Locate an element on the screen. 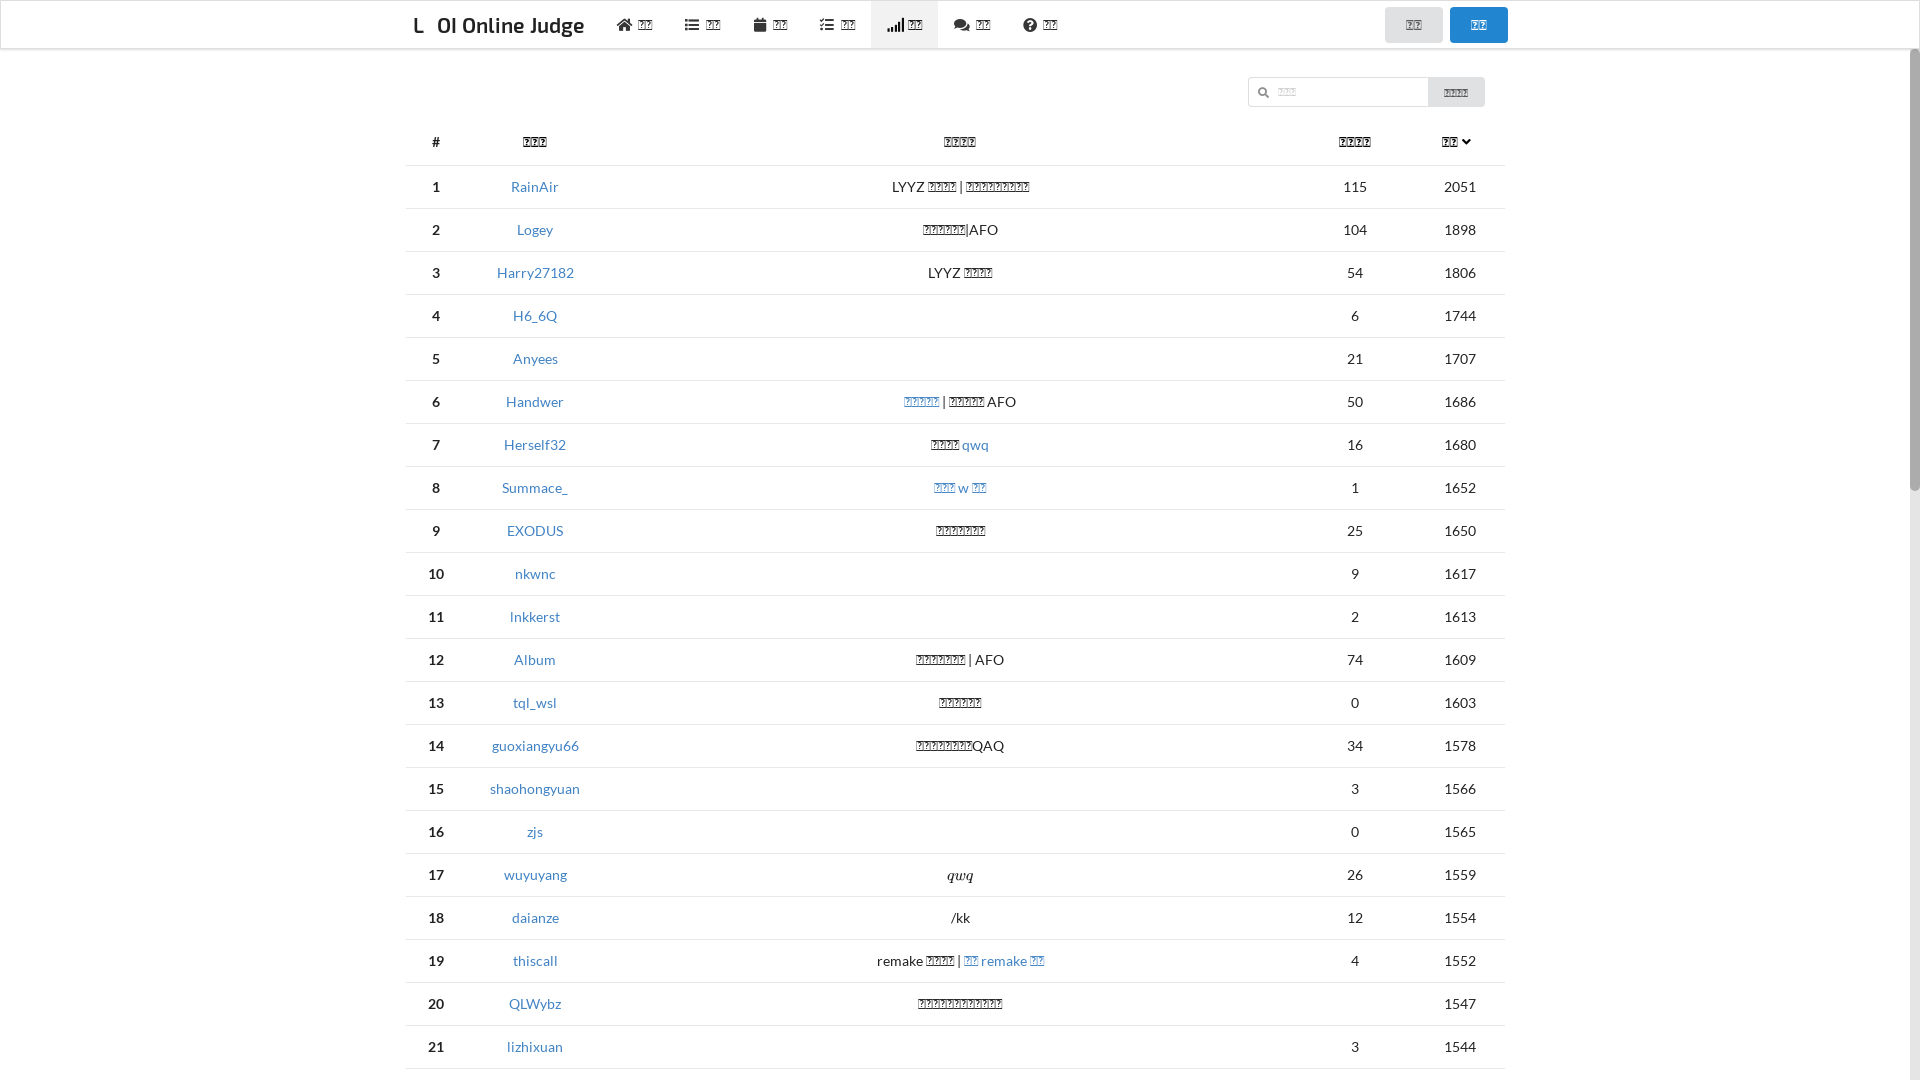  Harry27182 is located at coordinates (534, 272).